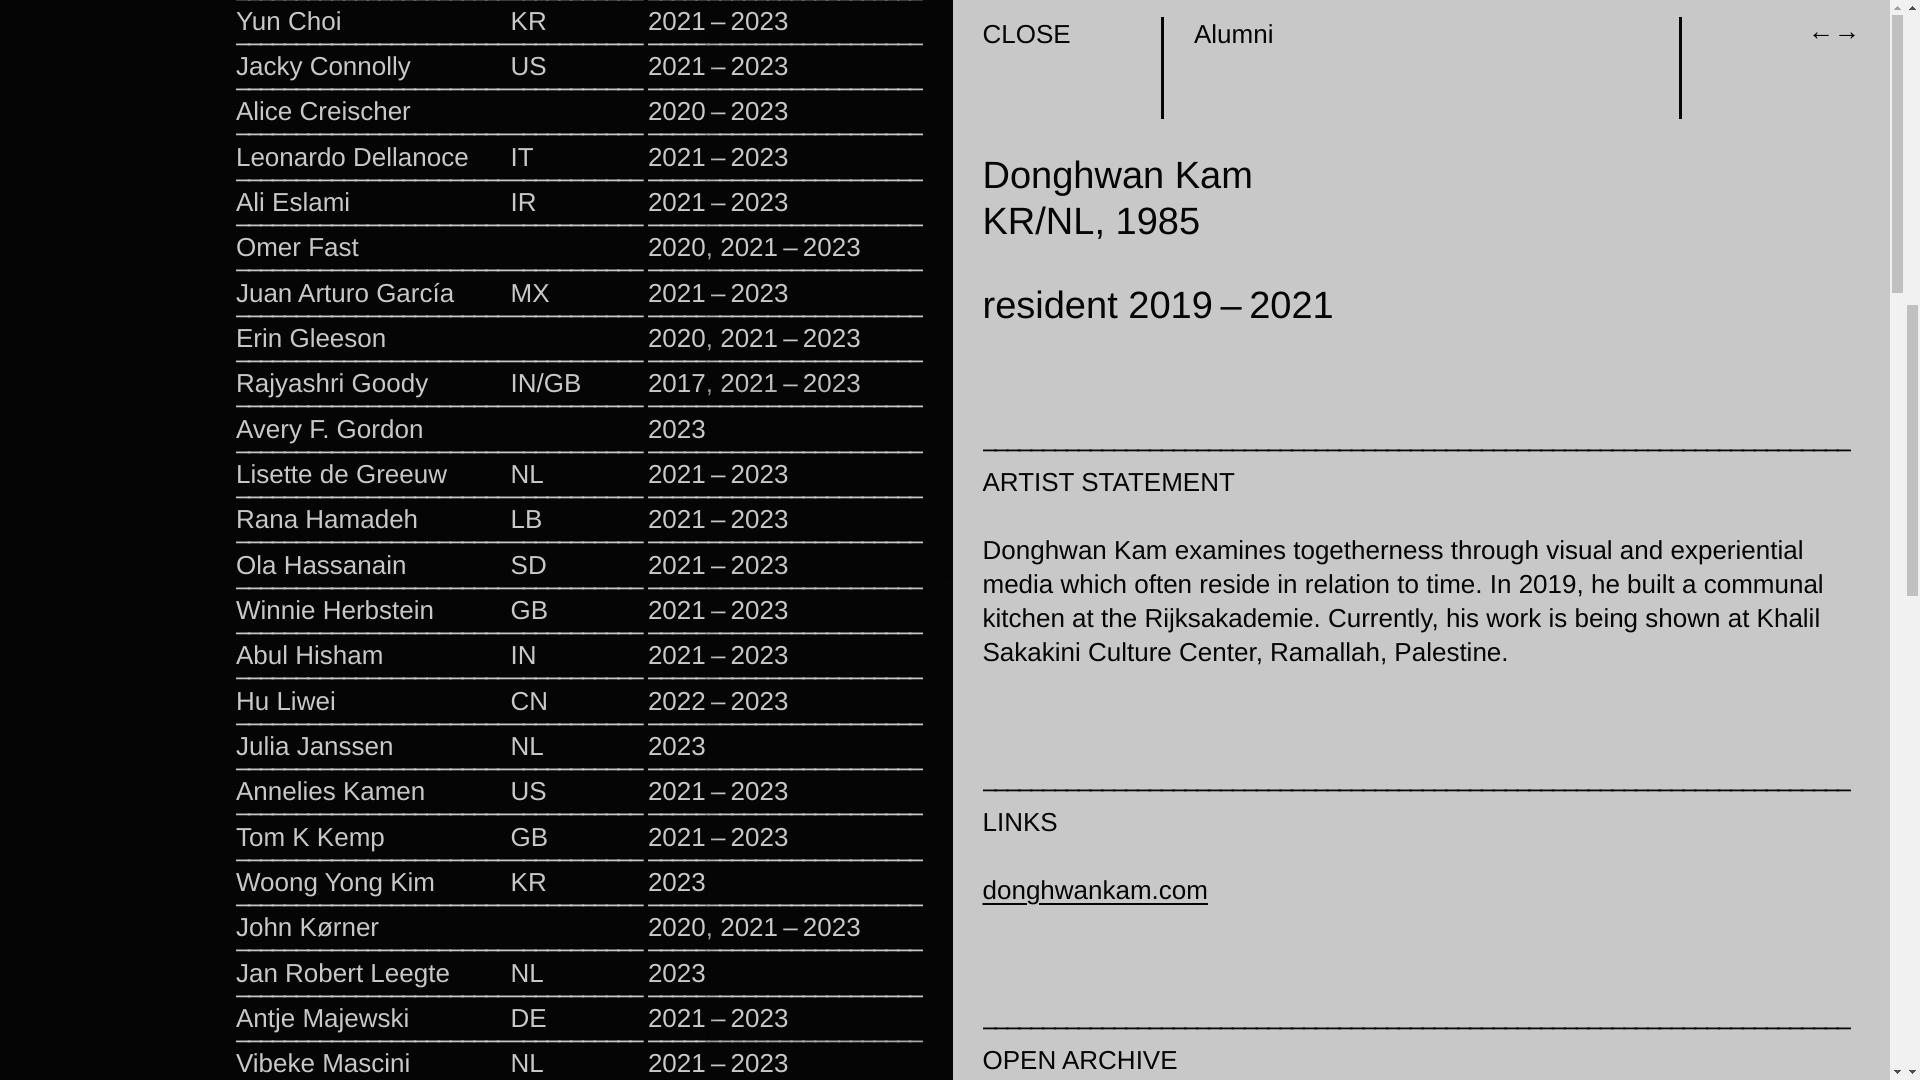 The height and width of the screenshot is (1080, 1920). Describe the element at coordinates (1635, 622) in the screenshot. I see `Image` at that location.